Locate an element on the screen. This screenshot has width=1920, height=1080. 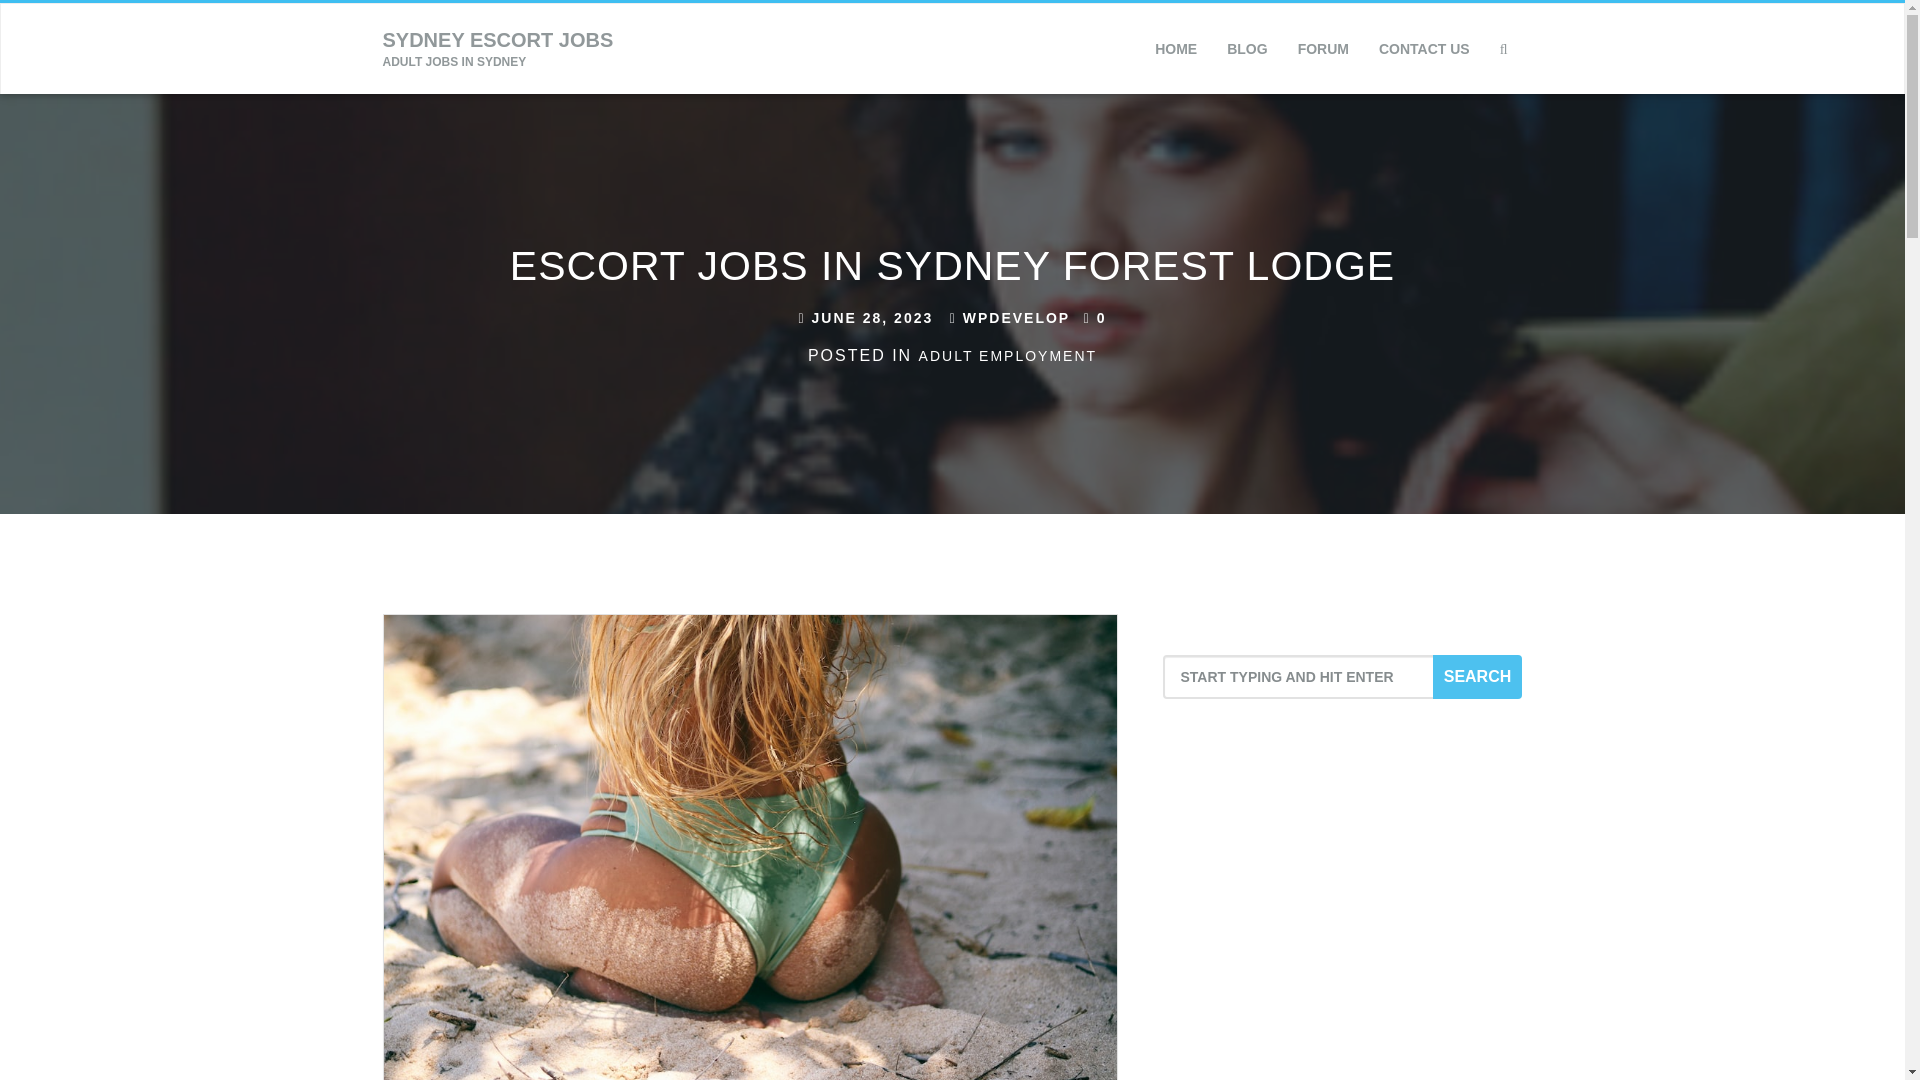
WPDEVELOP is located at coordinates (498, 48).